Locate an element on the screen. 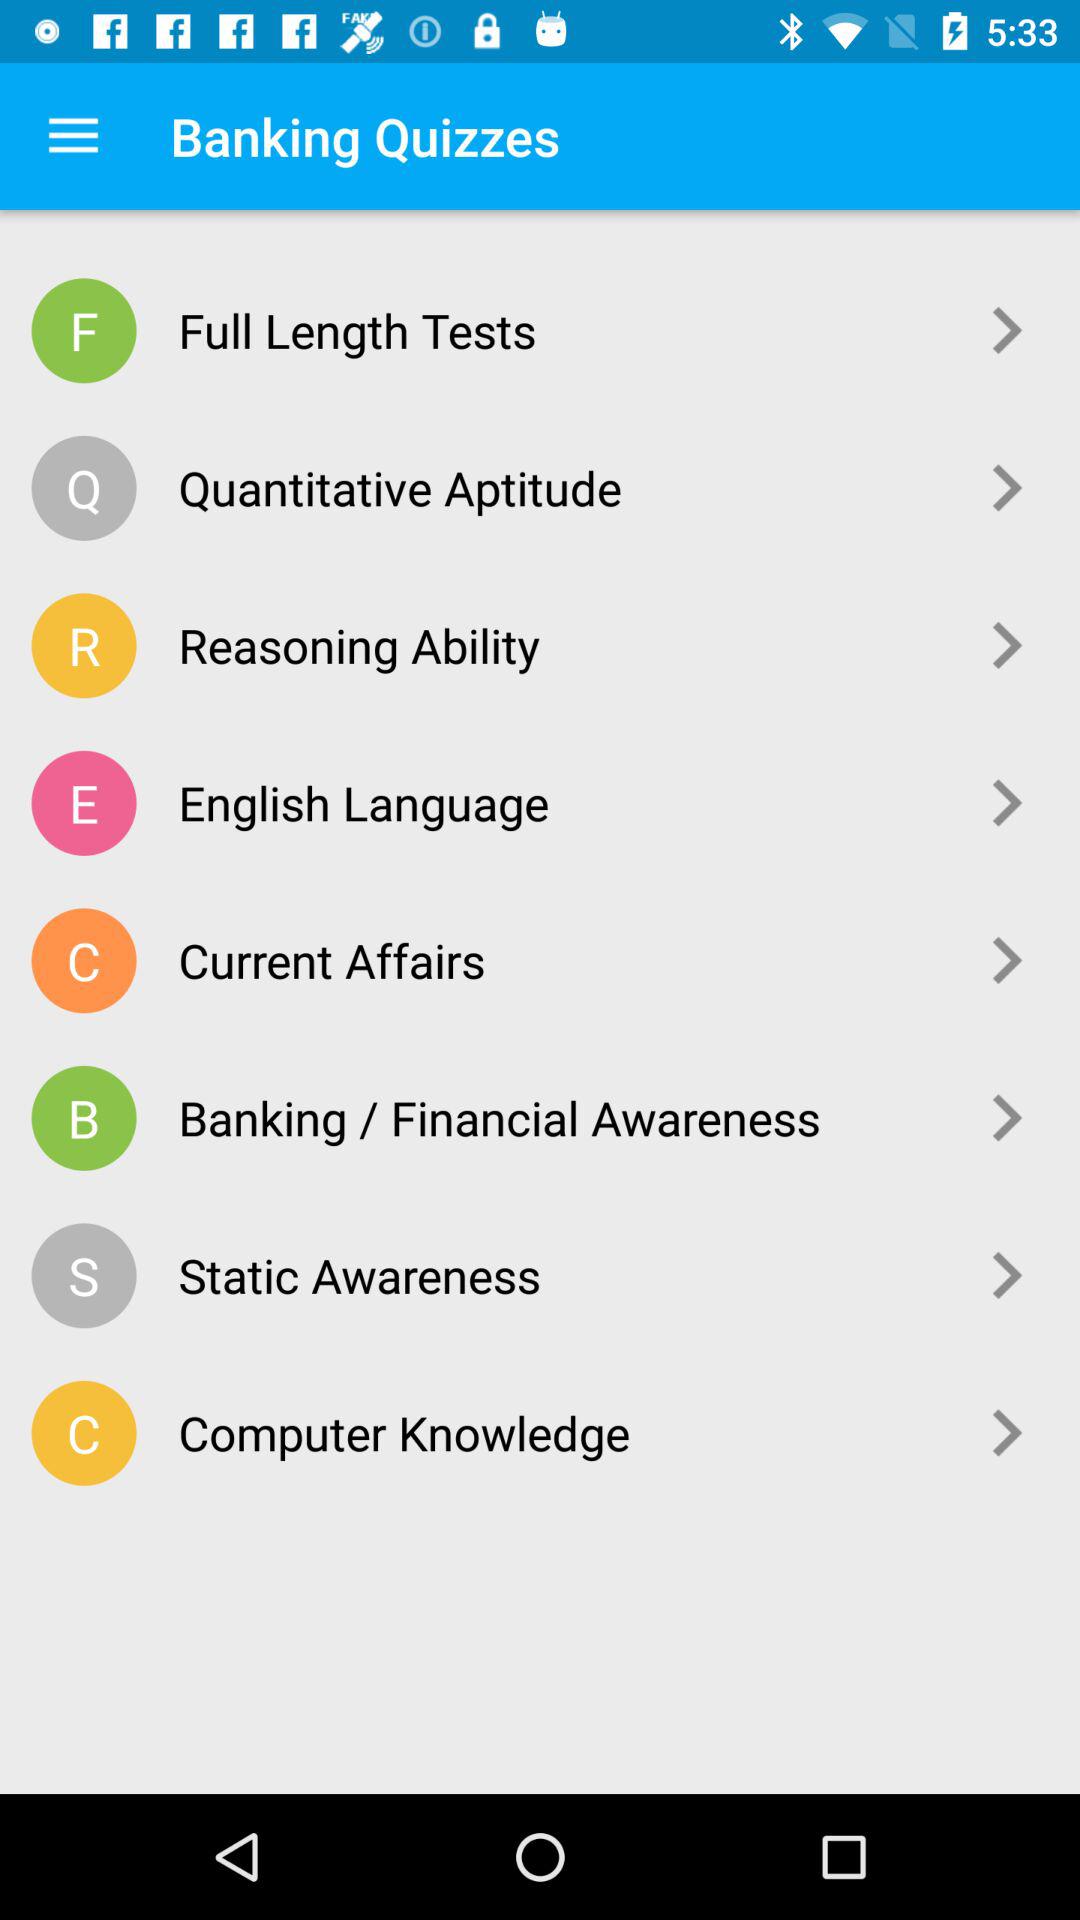 This screenshot has width=1080, height=1920. select the icon below the b item is located at coordinates (84, 1276).